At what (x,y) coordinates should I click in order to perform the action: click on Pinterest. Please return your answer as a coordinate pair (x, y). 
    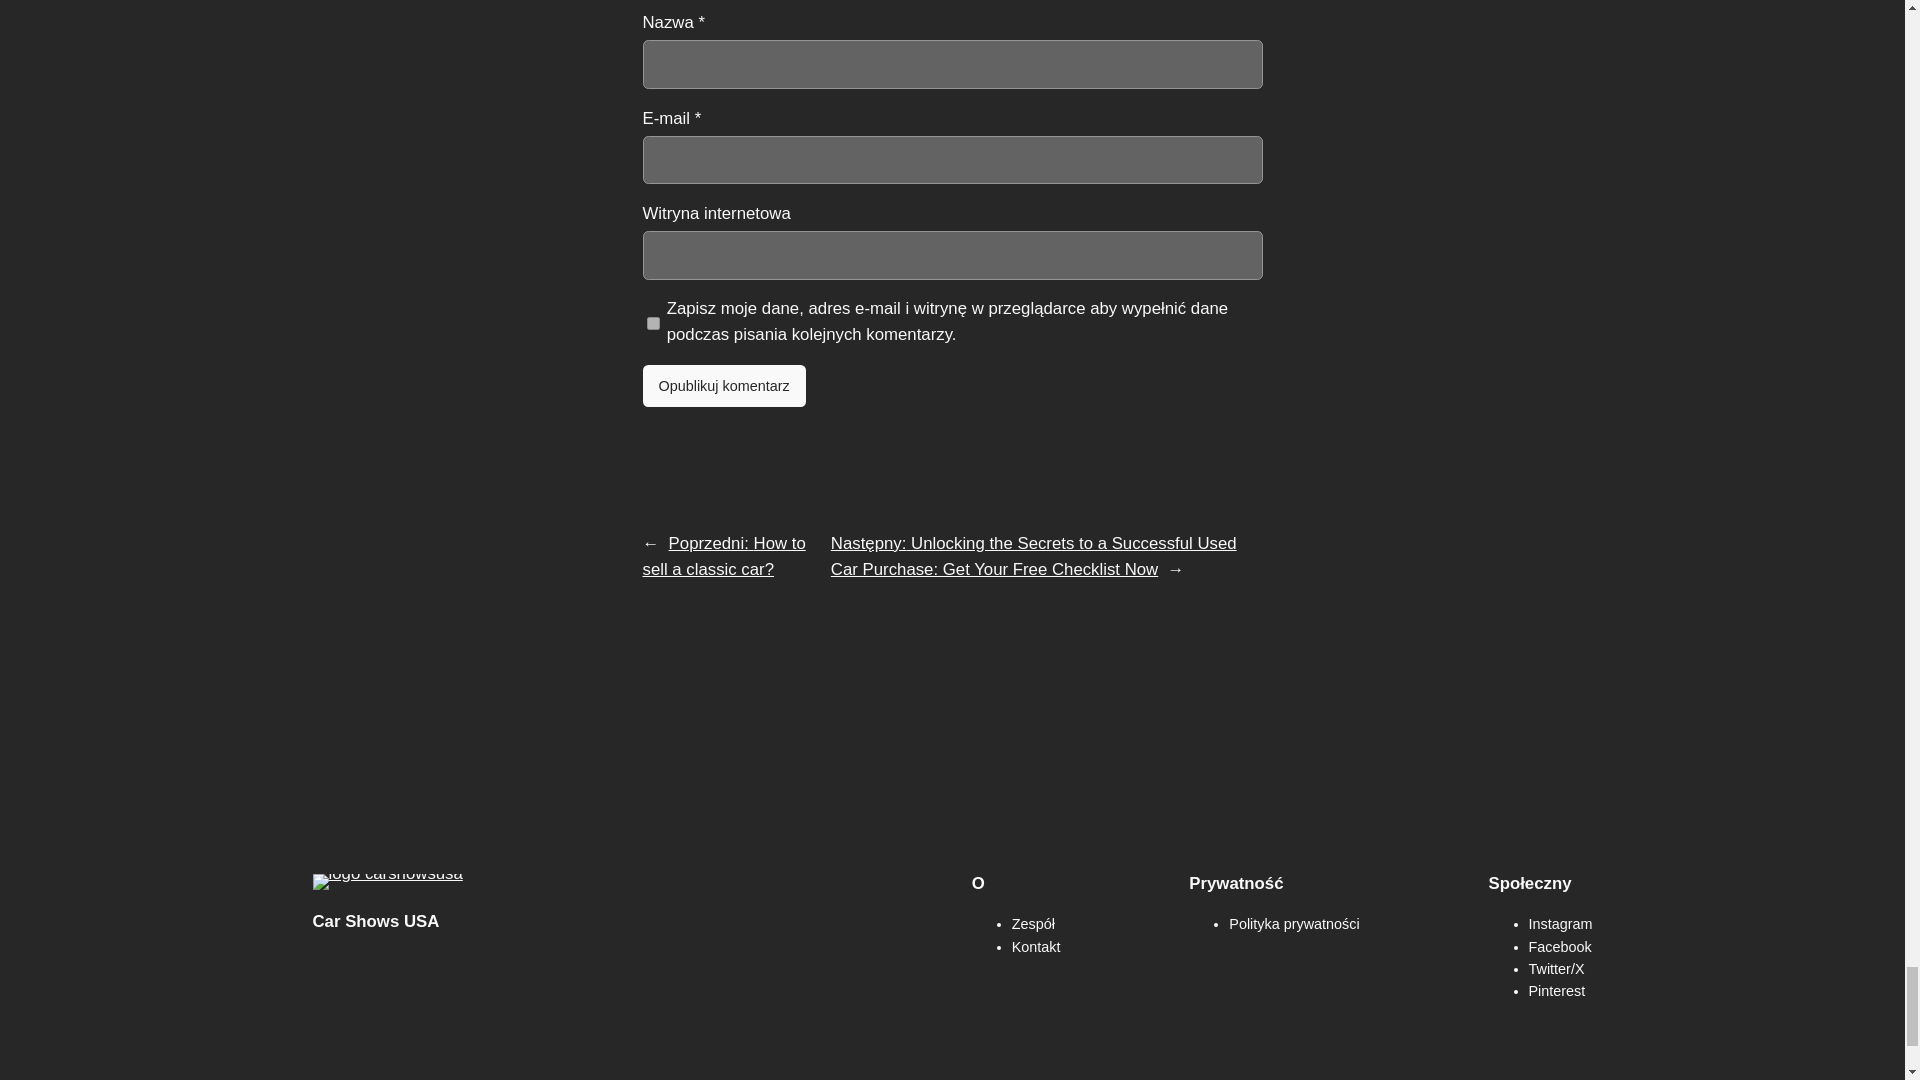
    Looking at the image, I should click on (1556, 990).